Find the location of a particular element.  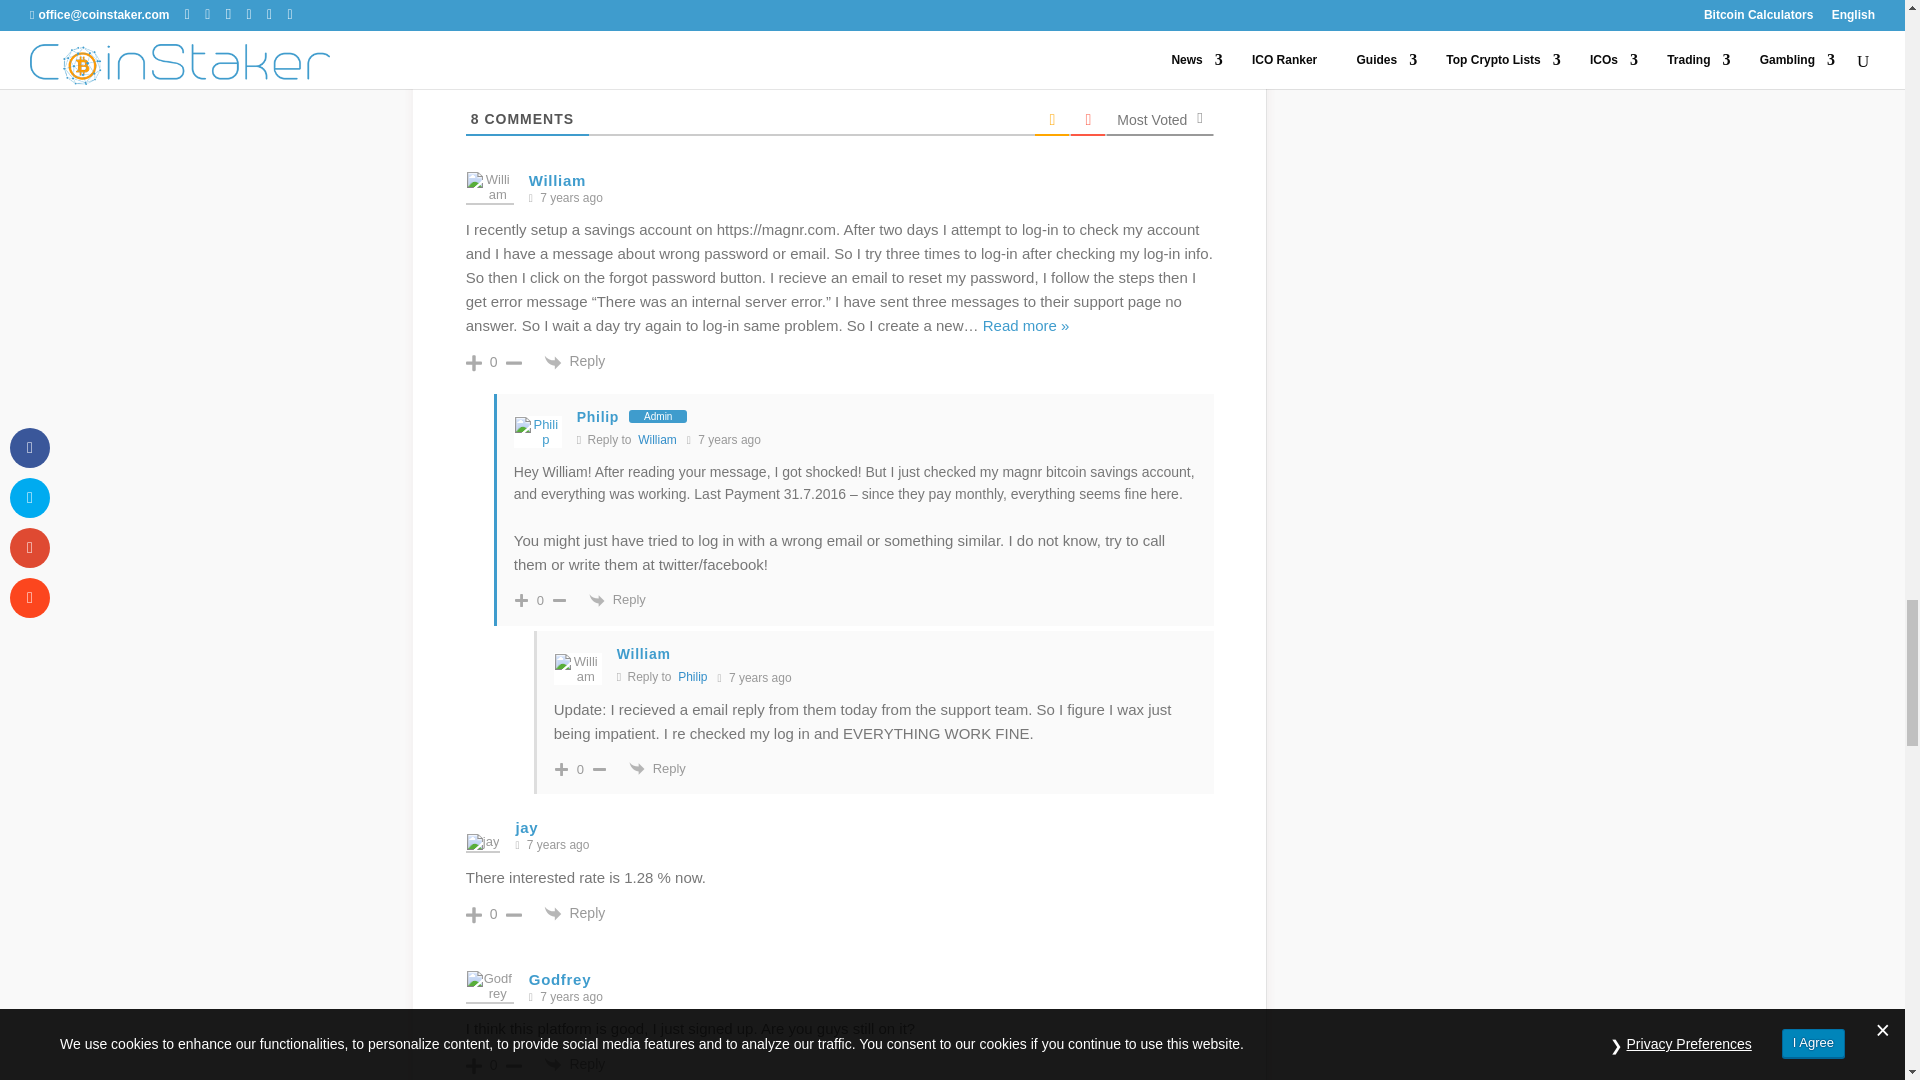

Spoiler is located at coordinates (828, 10).